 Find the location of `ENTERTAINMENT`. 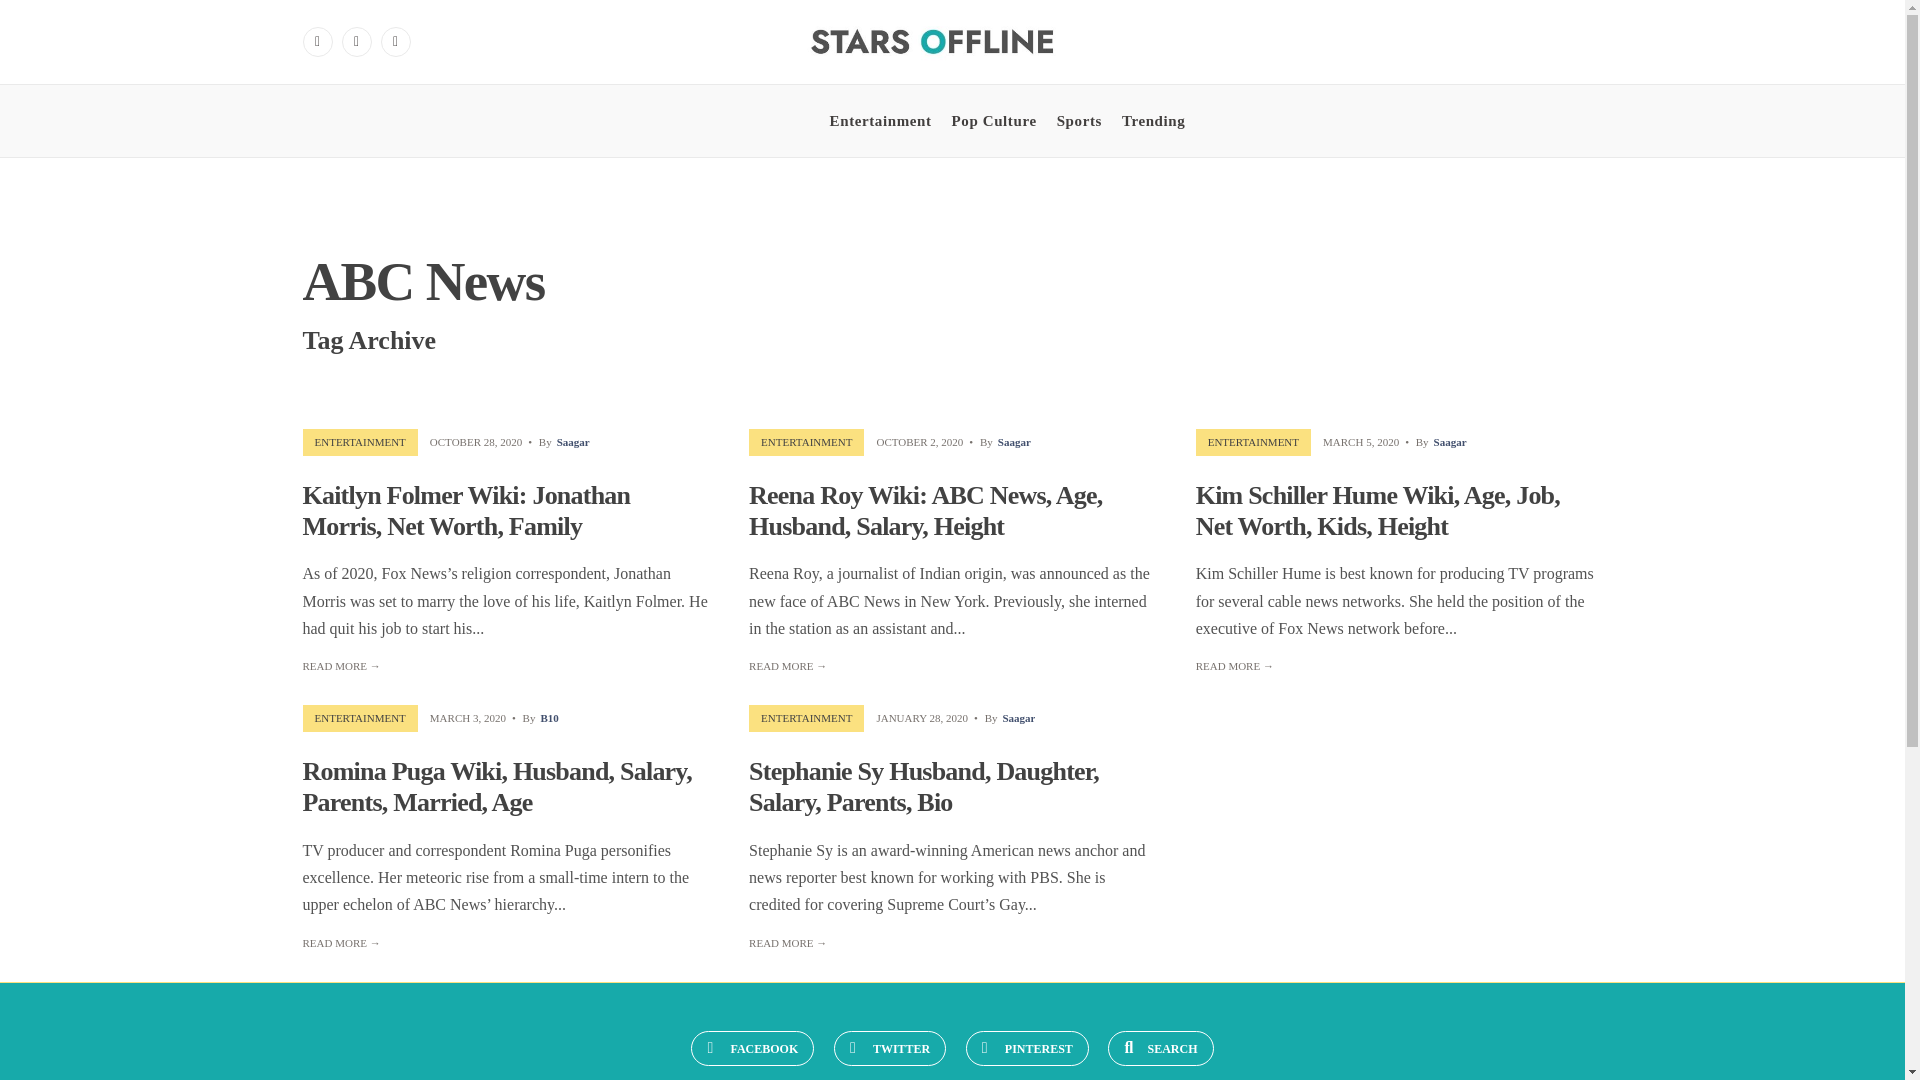

ENTERTAINMENT is located at coordinates (360, 717).